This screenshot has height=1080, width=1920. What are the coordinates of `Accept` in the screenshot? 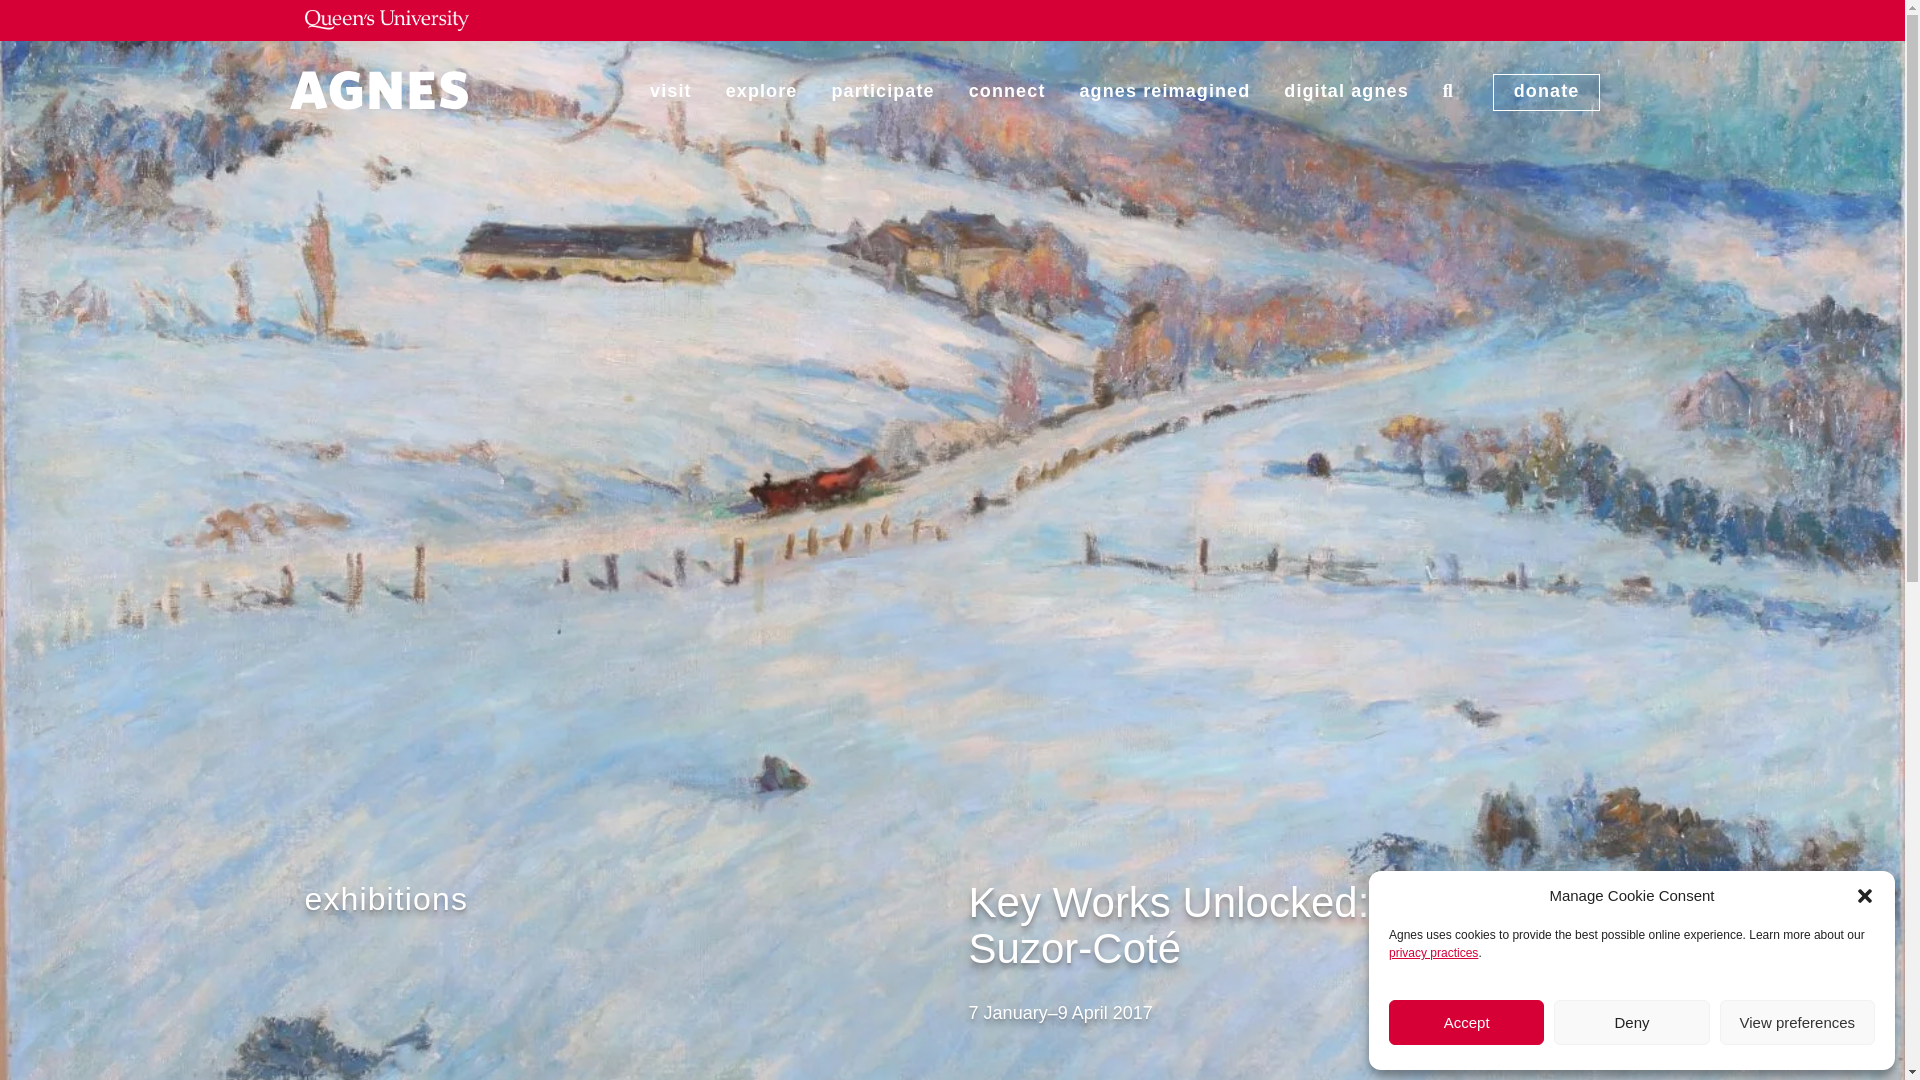 It's located at (1466, 1022).